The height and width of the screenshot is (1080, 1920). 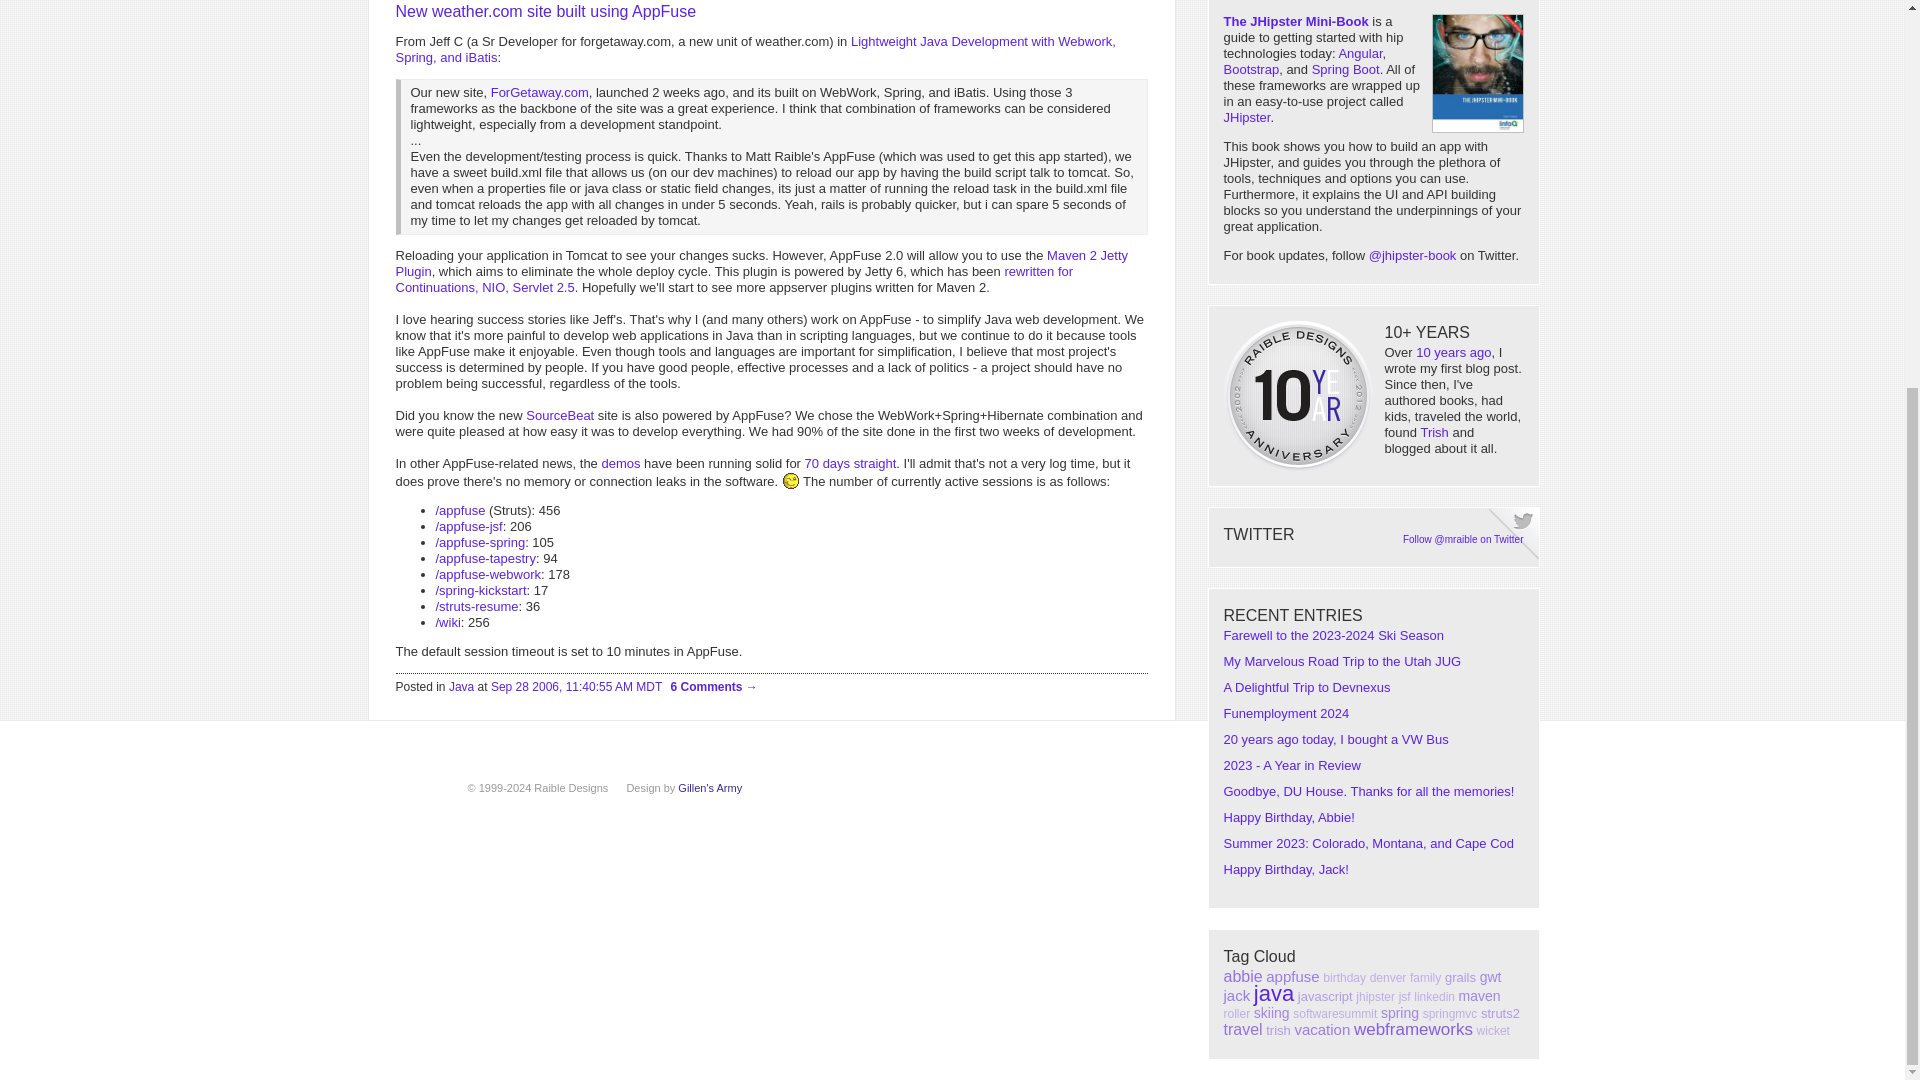 I want to click on Bootstrap, so click(x=1252, y=68).